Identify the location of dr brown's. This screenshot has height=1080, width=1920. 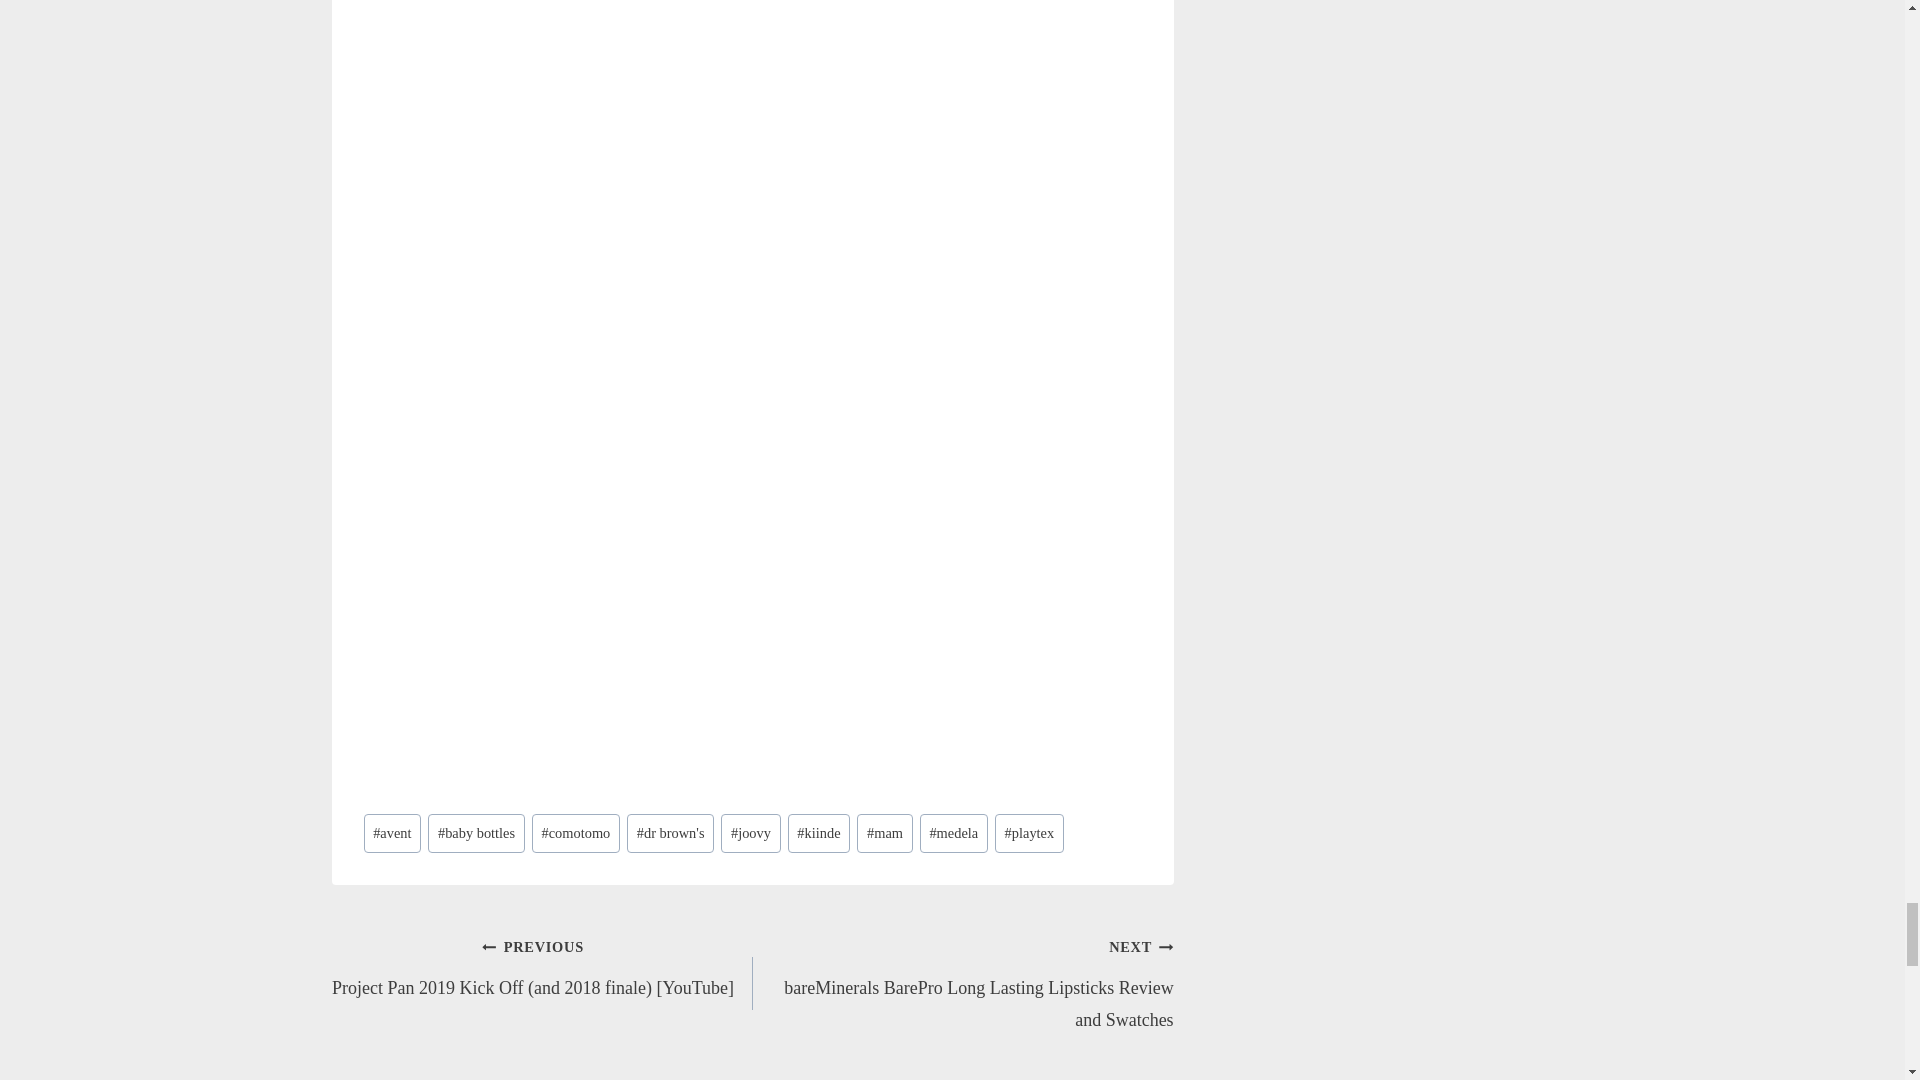
(670, 834).